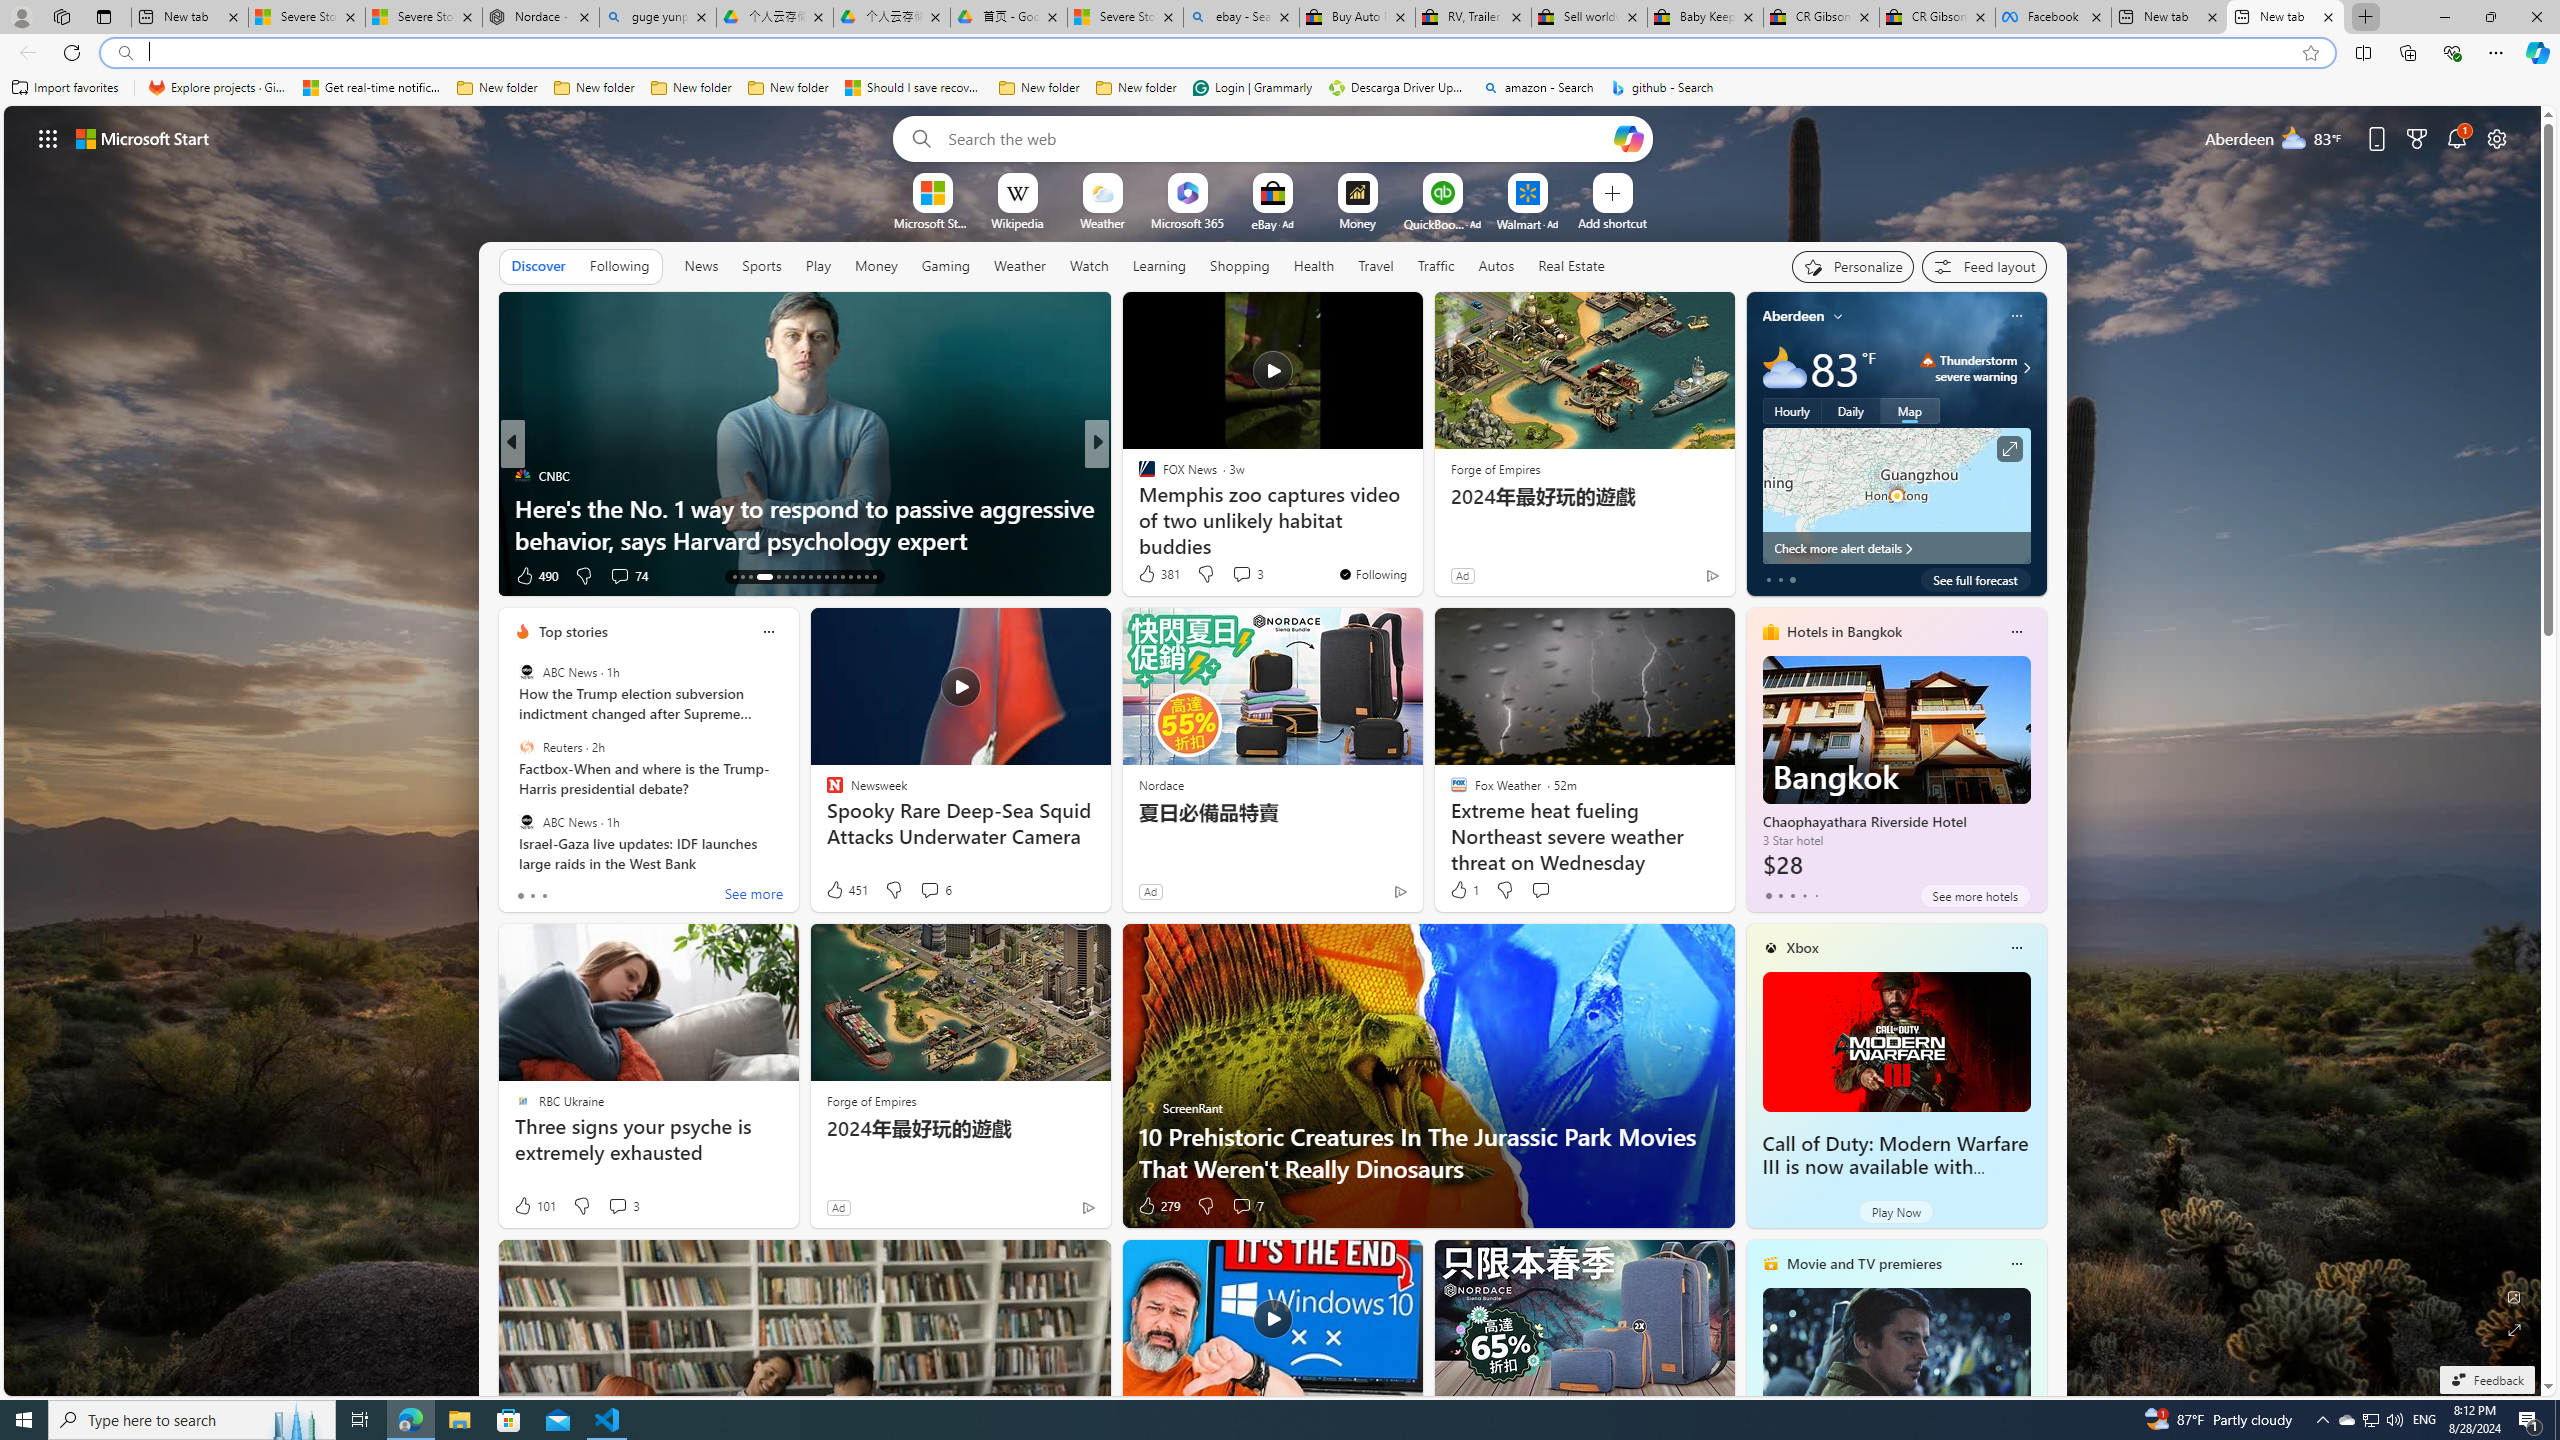  Describe the element at coordinates (1793, 316) in the screenshot. I see `Aberdeen` at that location.